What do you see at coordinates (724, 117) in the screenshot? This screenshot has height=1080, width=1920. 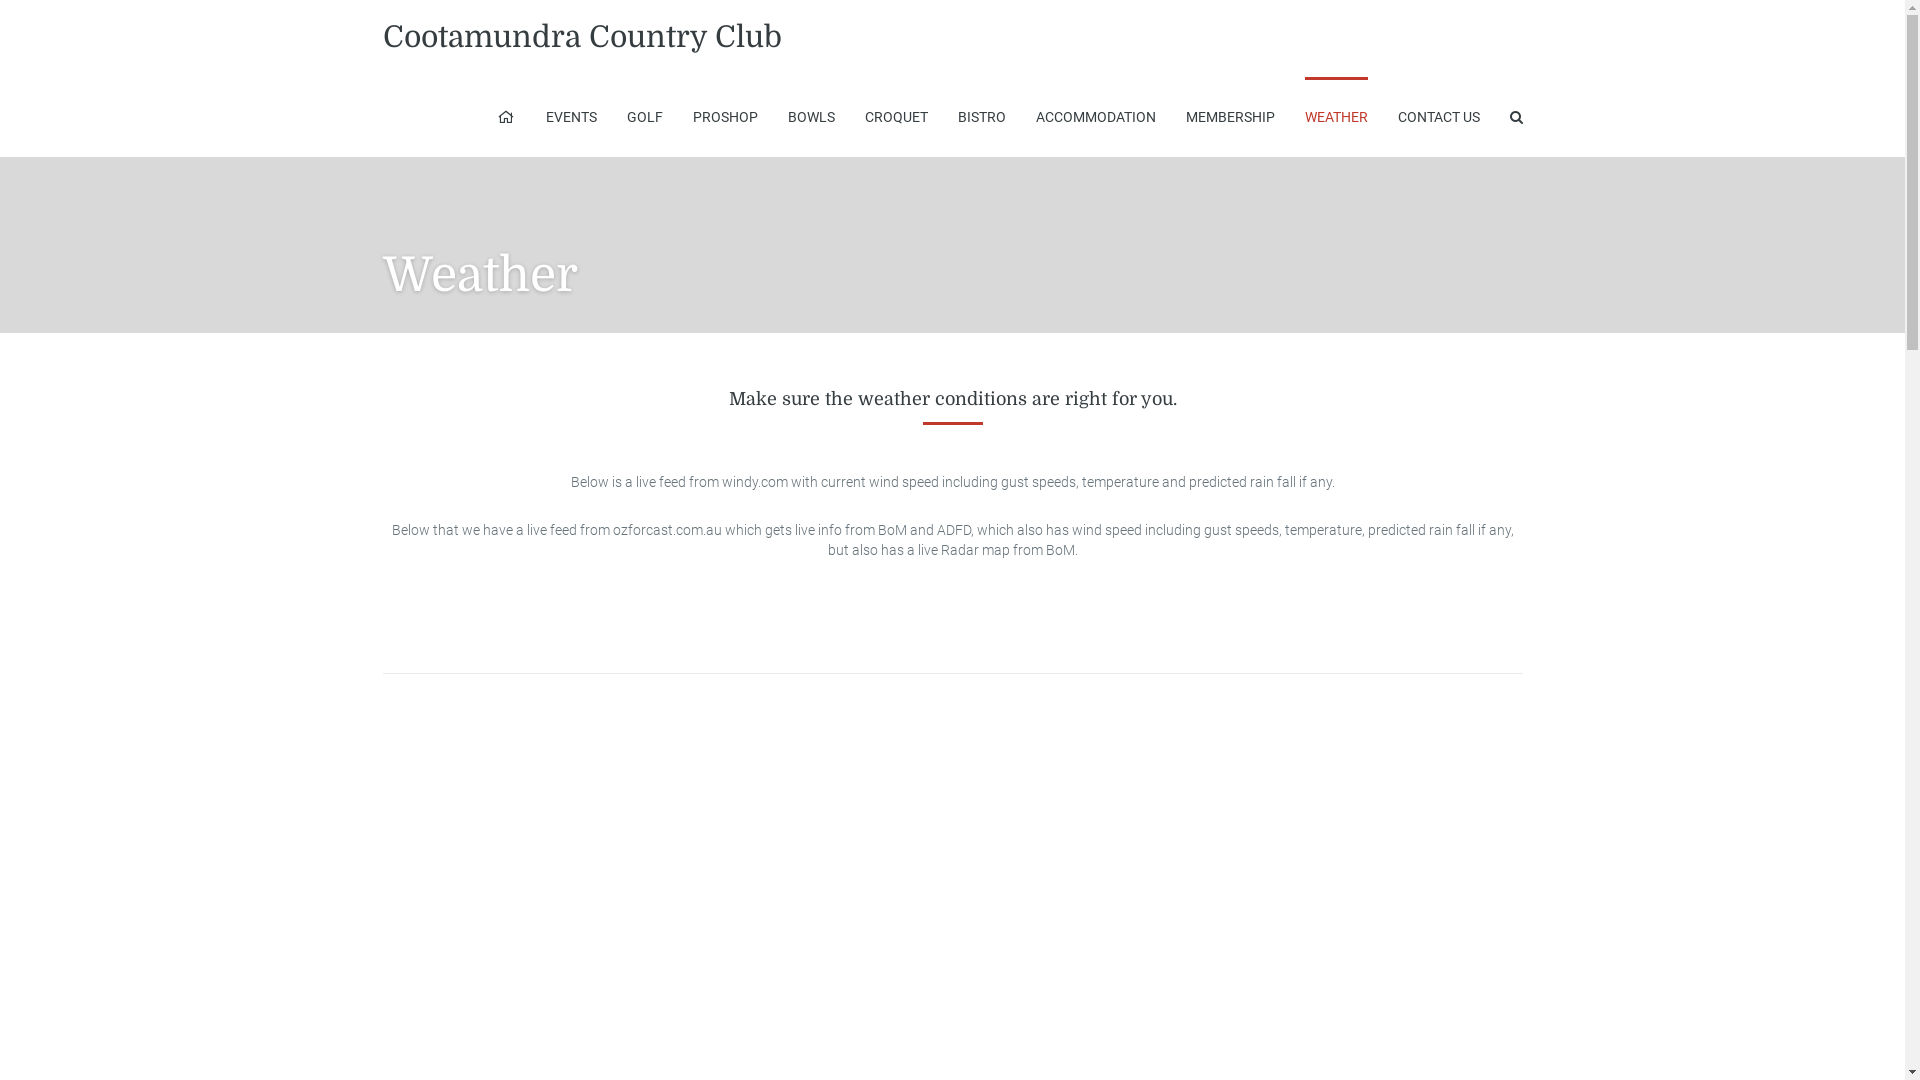 I see `PROSHOP` at bounding box center [724, 117].